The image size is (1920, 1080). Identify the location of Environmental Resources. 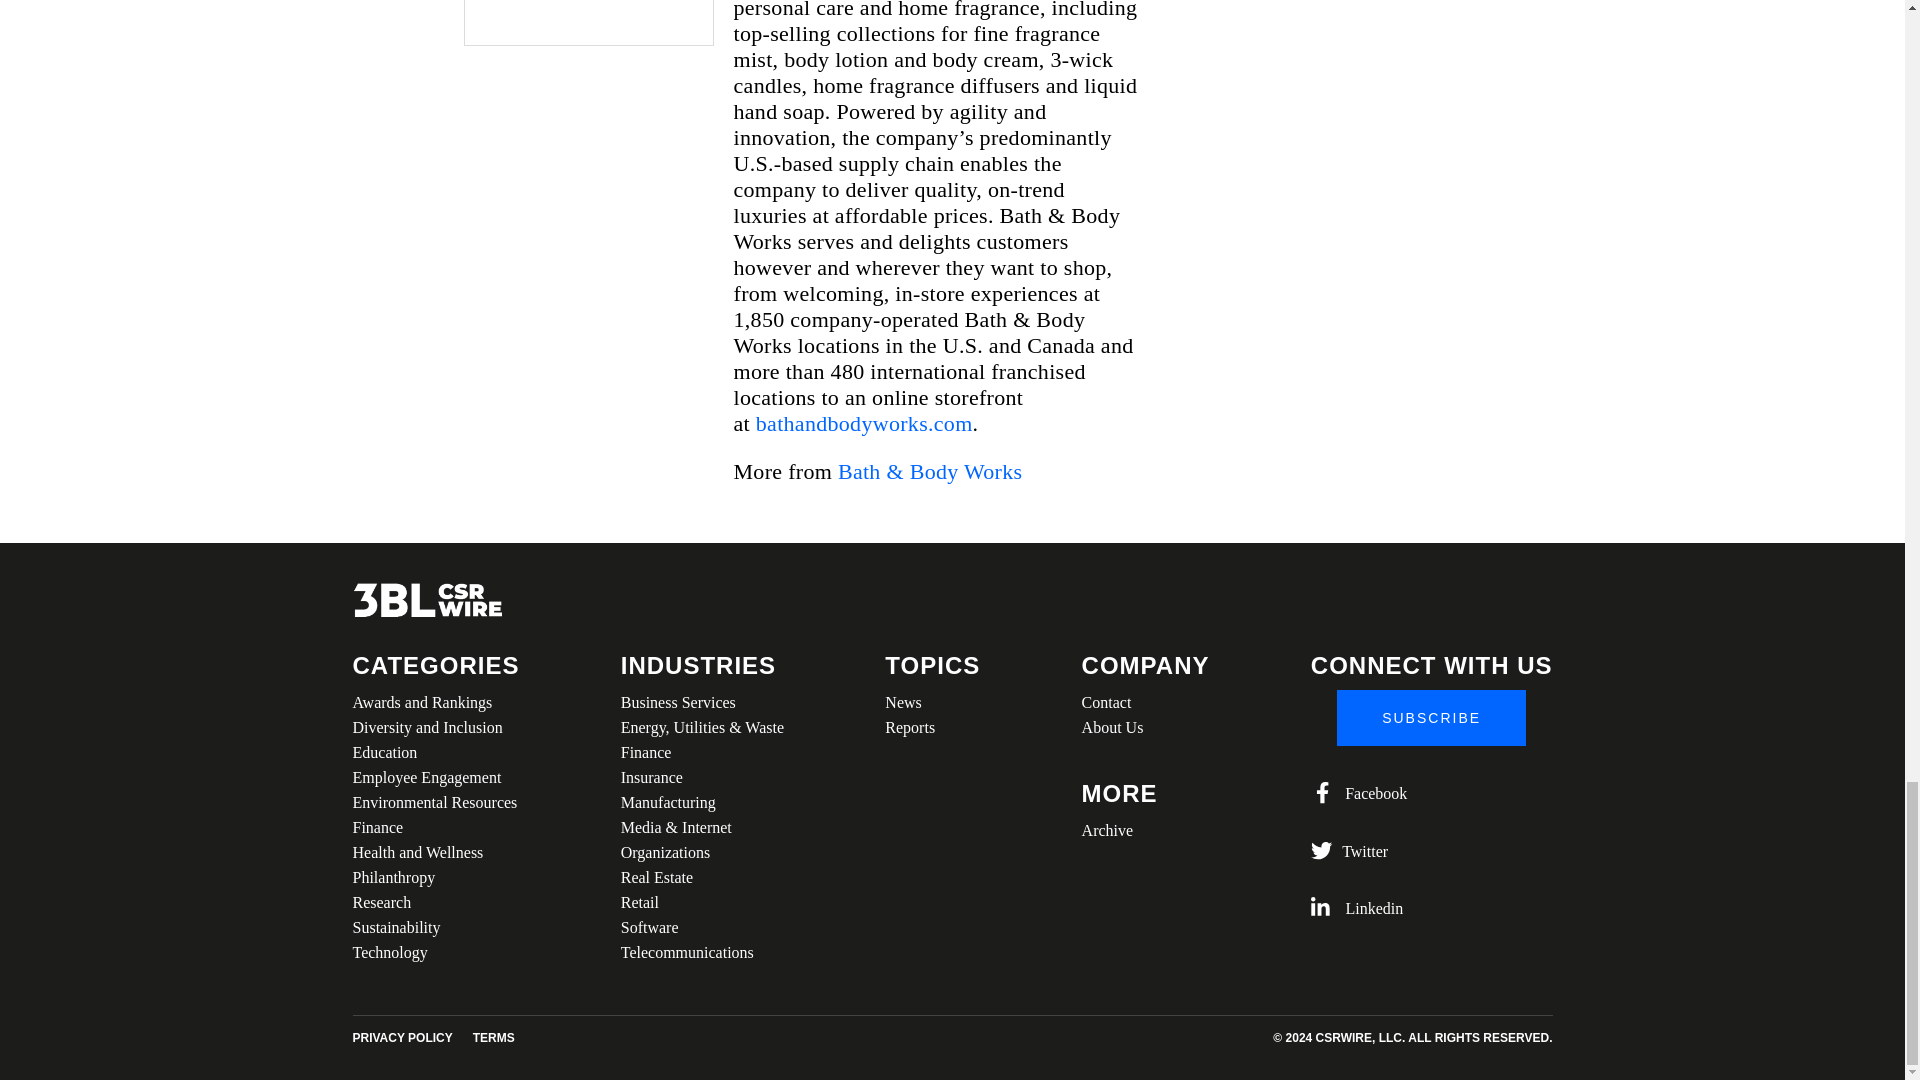
(434, 802).